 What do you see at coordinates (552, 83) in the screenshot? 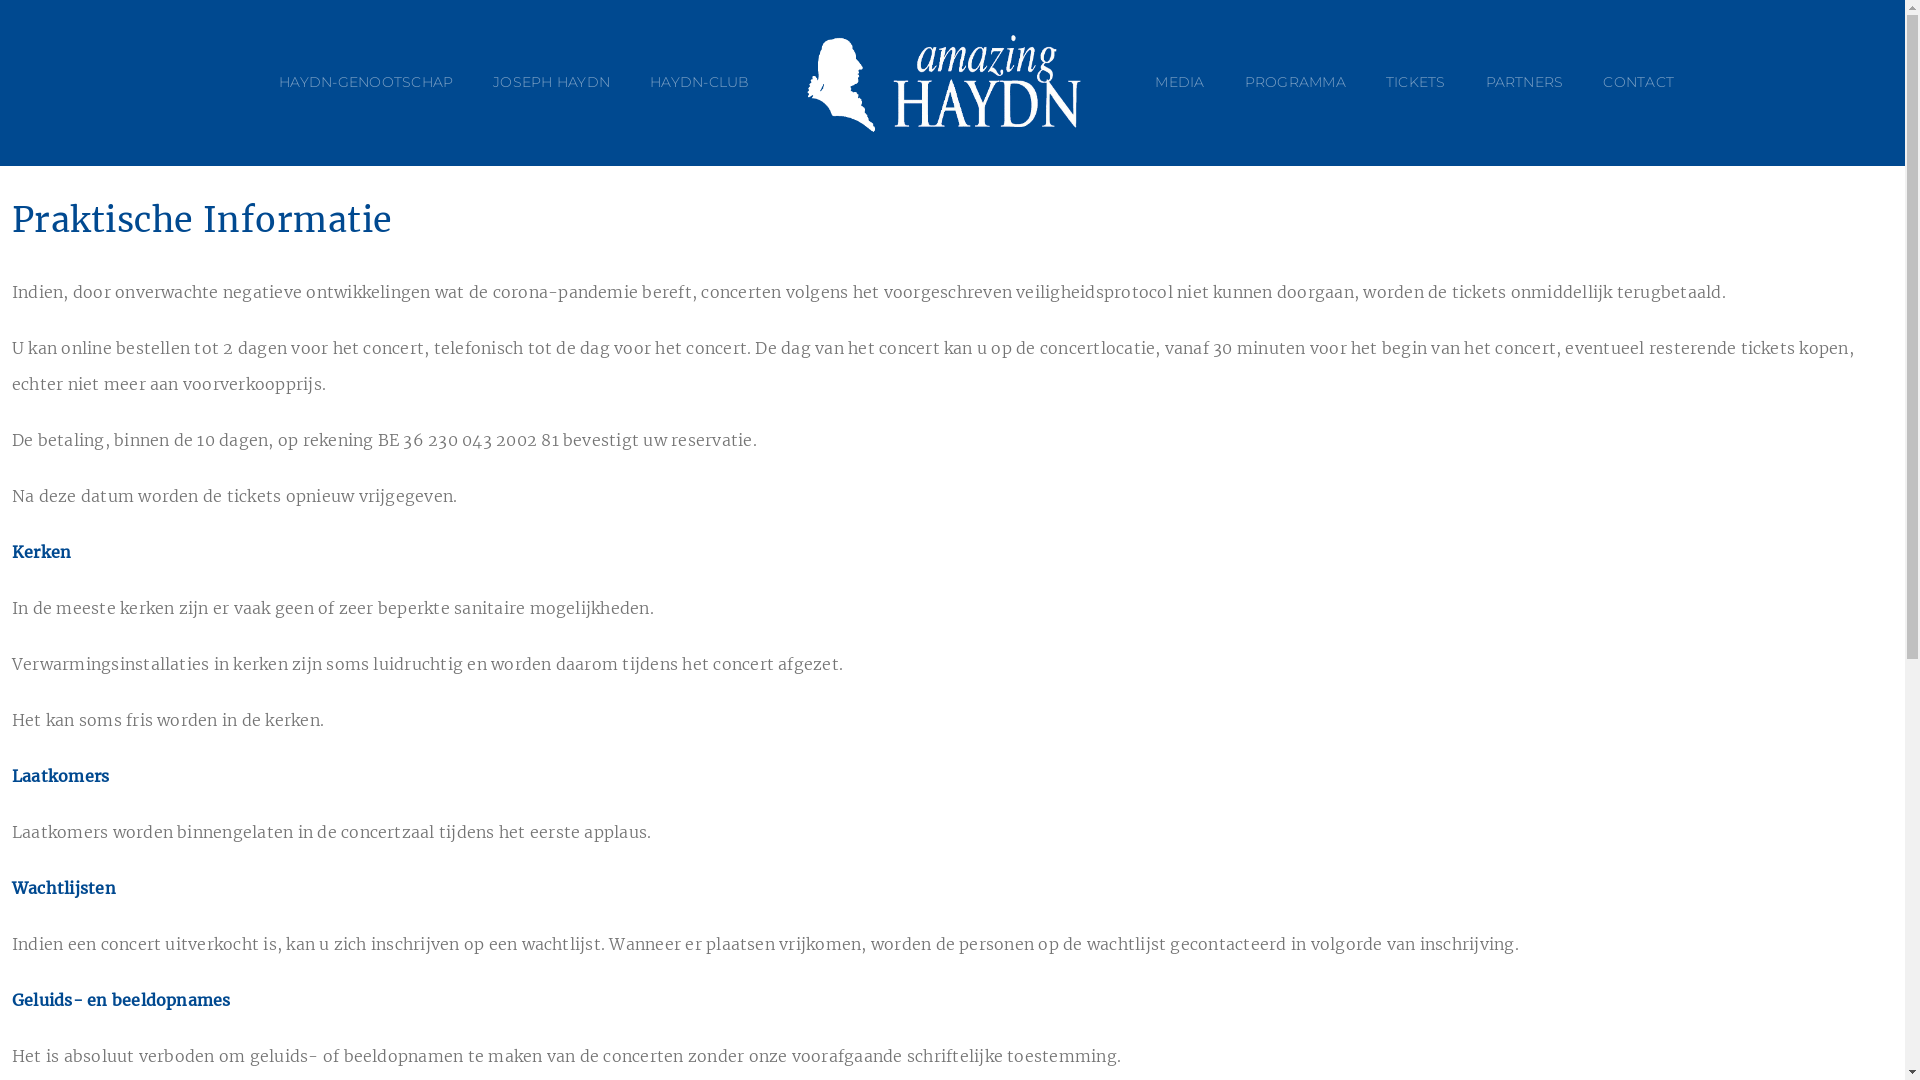
I see `JOSEPH HAYDN` at bounding box center [552, 83].